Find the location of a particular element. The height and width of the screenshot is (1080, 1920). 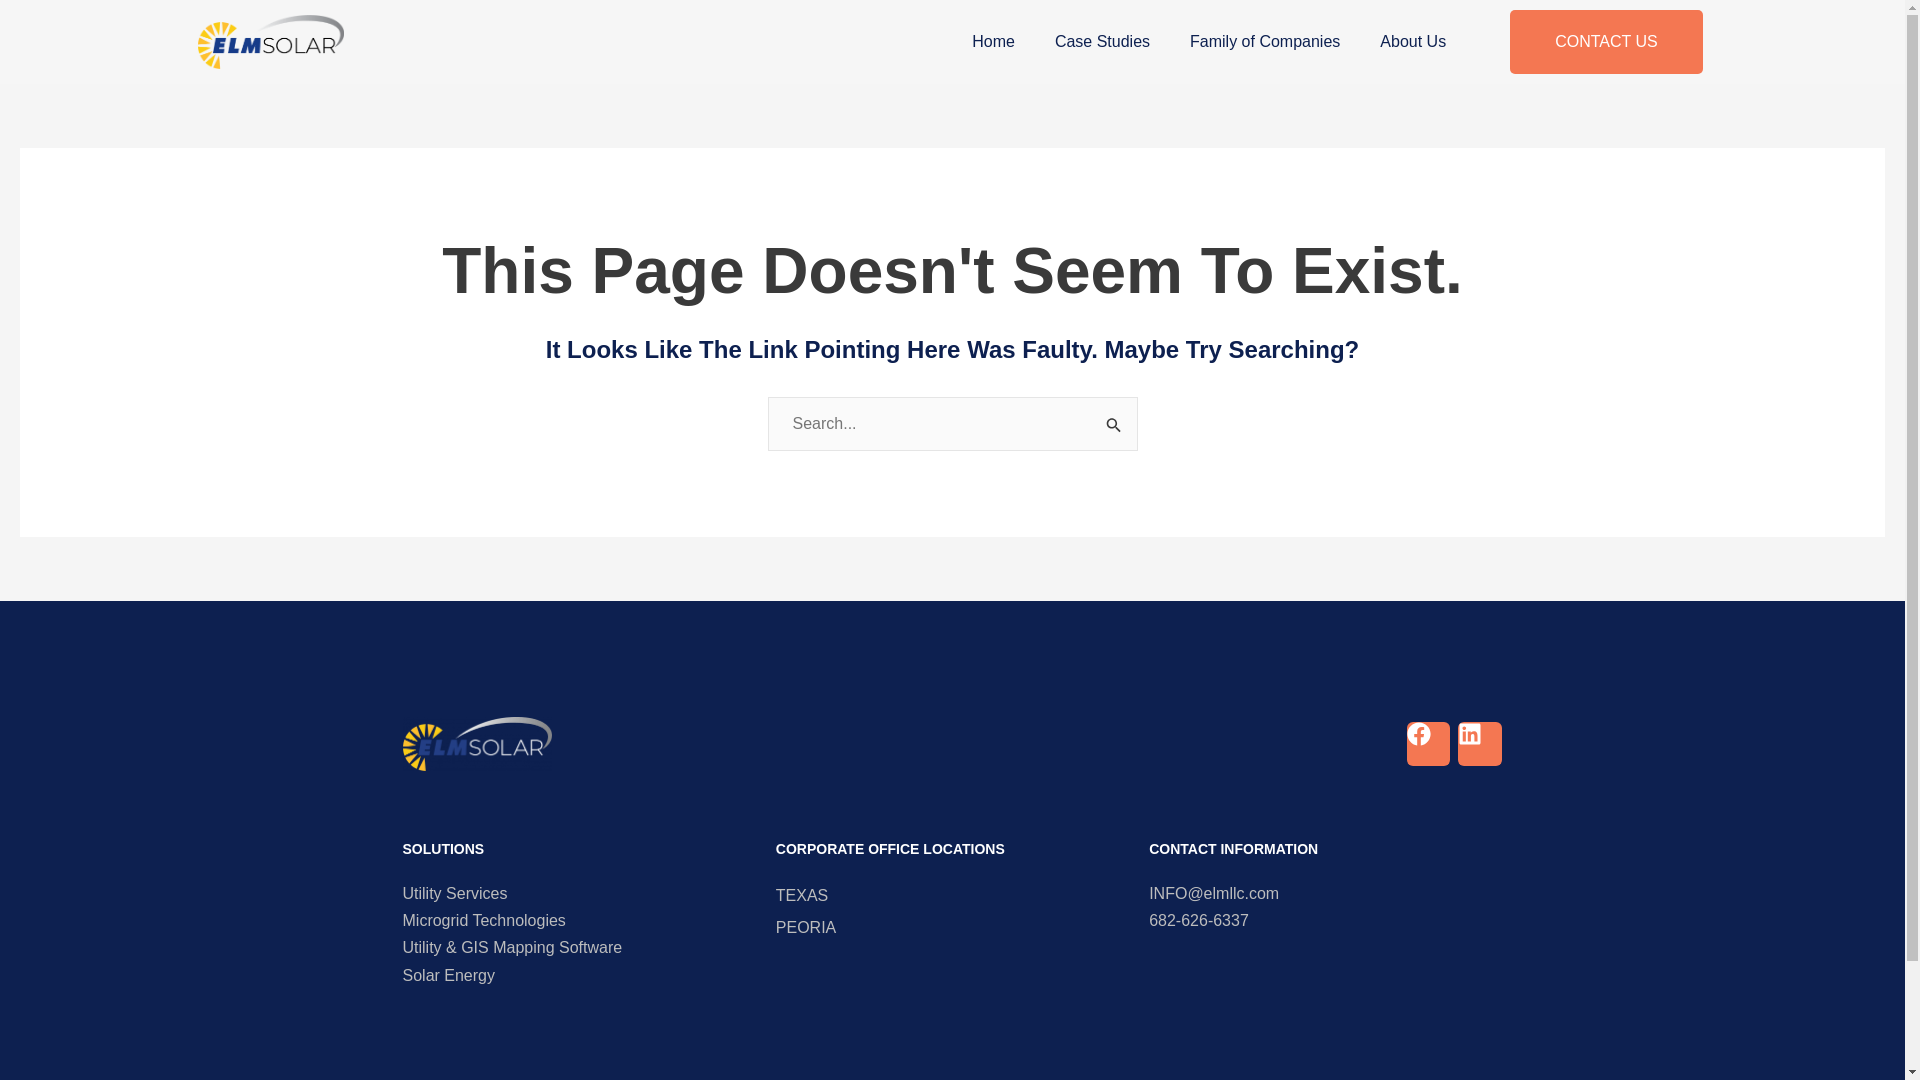

Facebook is located at coordinates (1428, 743).